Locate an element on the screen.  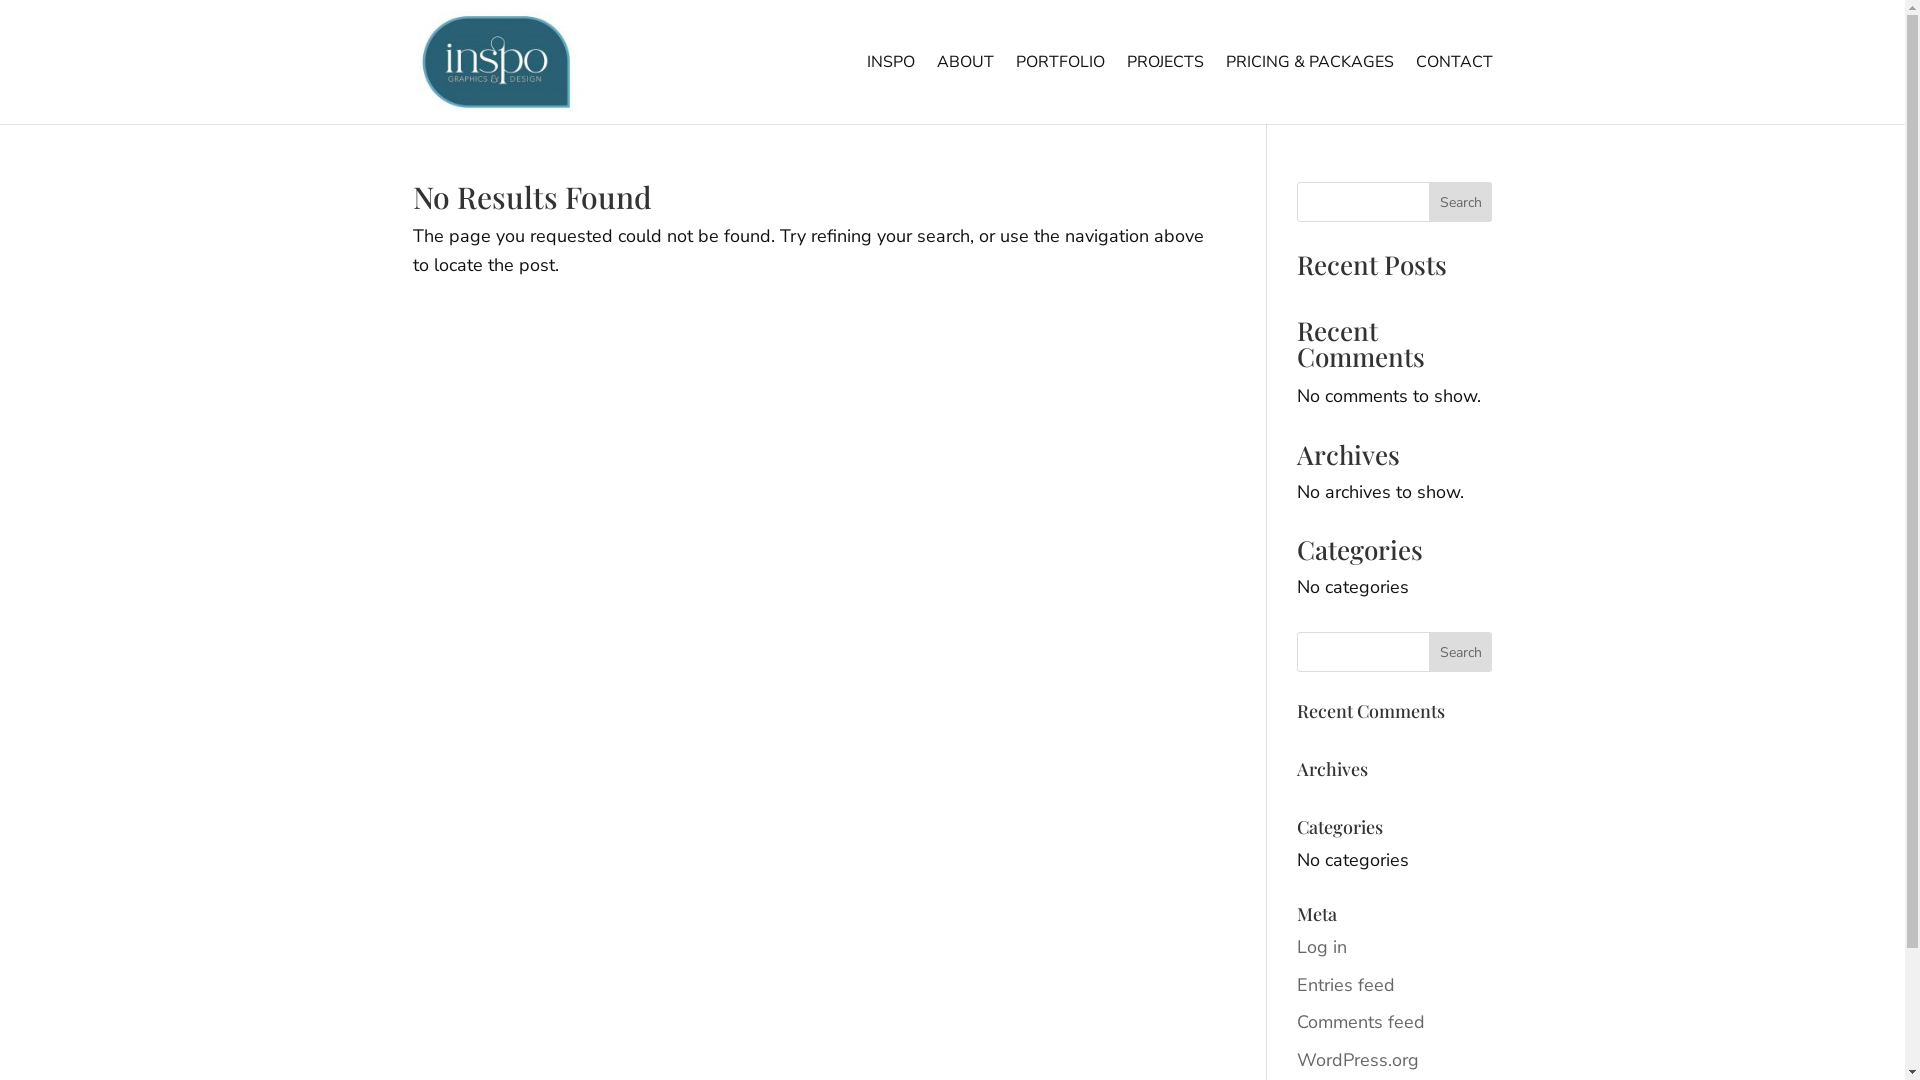
Comments feed is located at coordinates (1361, 1022).